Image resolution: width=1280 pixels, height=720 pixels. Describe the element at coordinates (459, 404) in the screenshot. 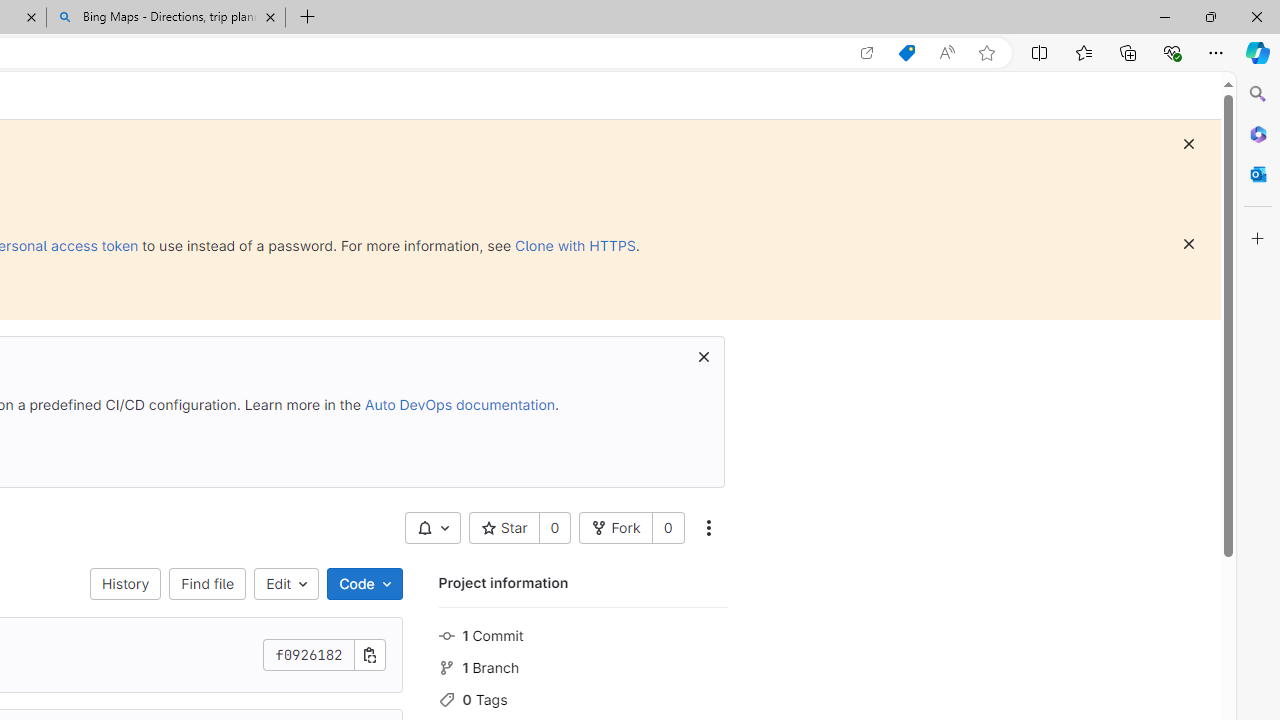

I see `Auto DevOps documentation` at that location.